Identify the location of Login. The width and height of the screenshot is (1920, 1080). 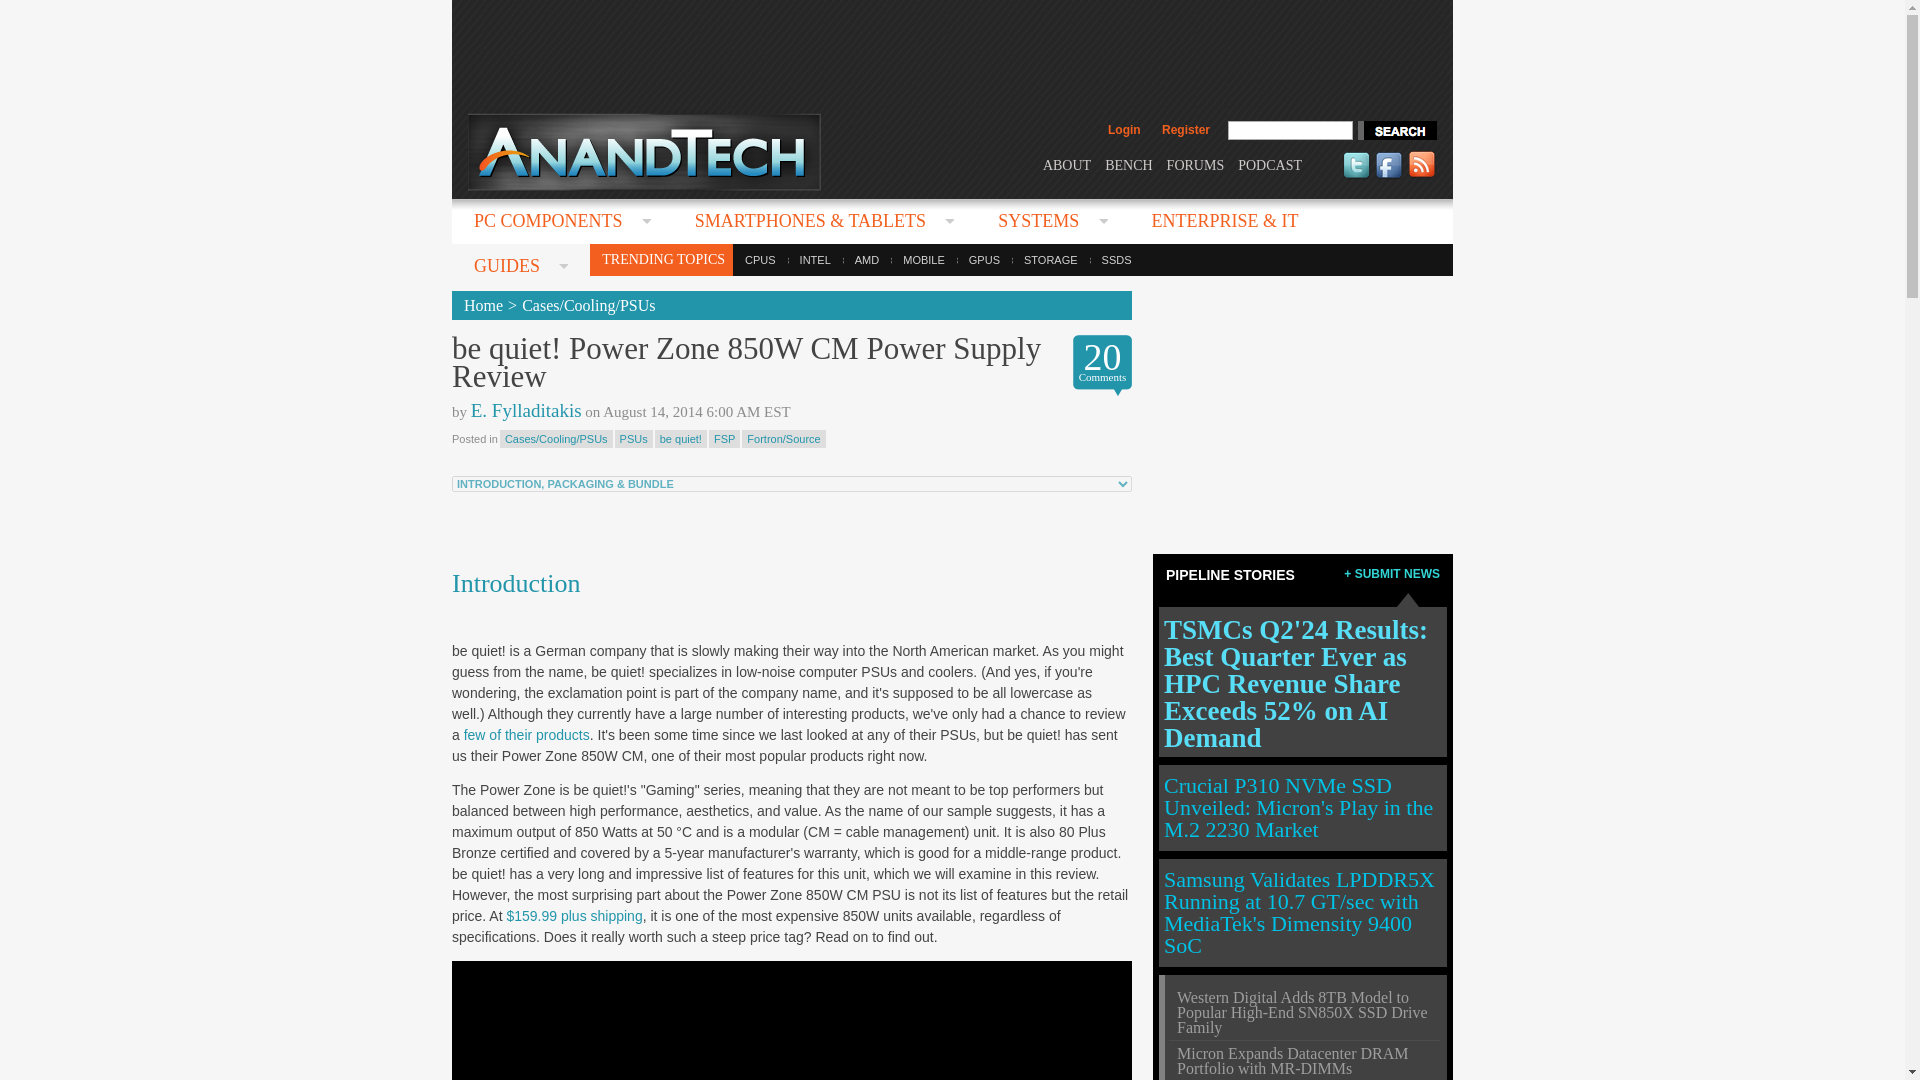
(1124, 130).